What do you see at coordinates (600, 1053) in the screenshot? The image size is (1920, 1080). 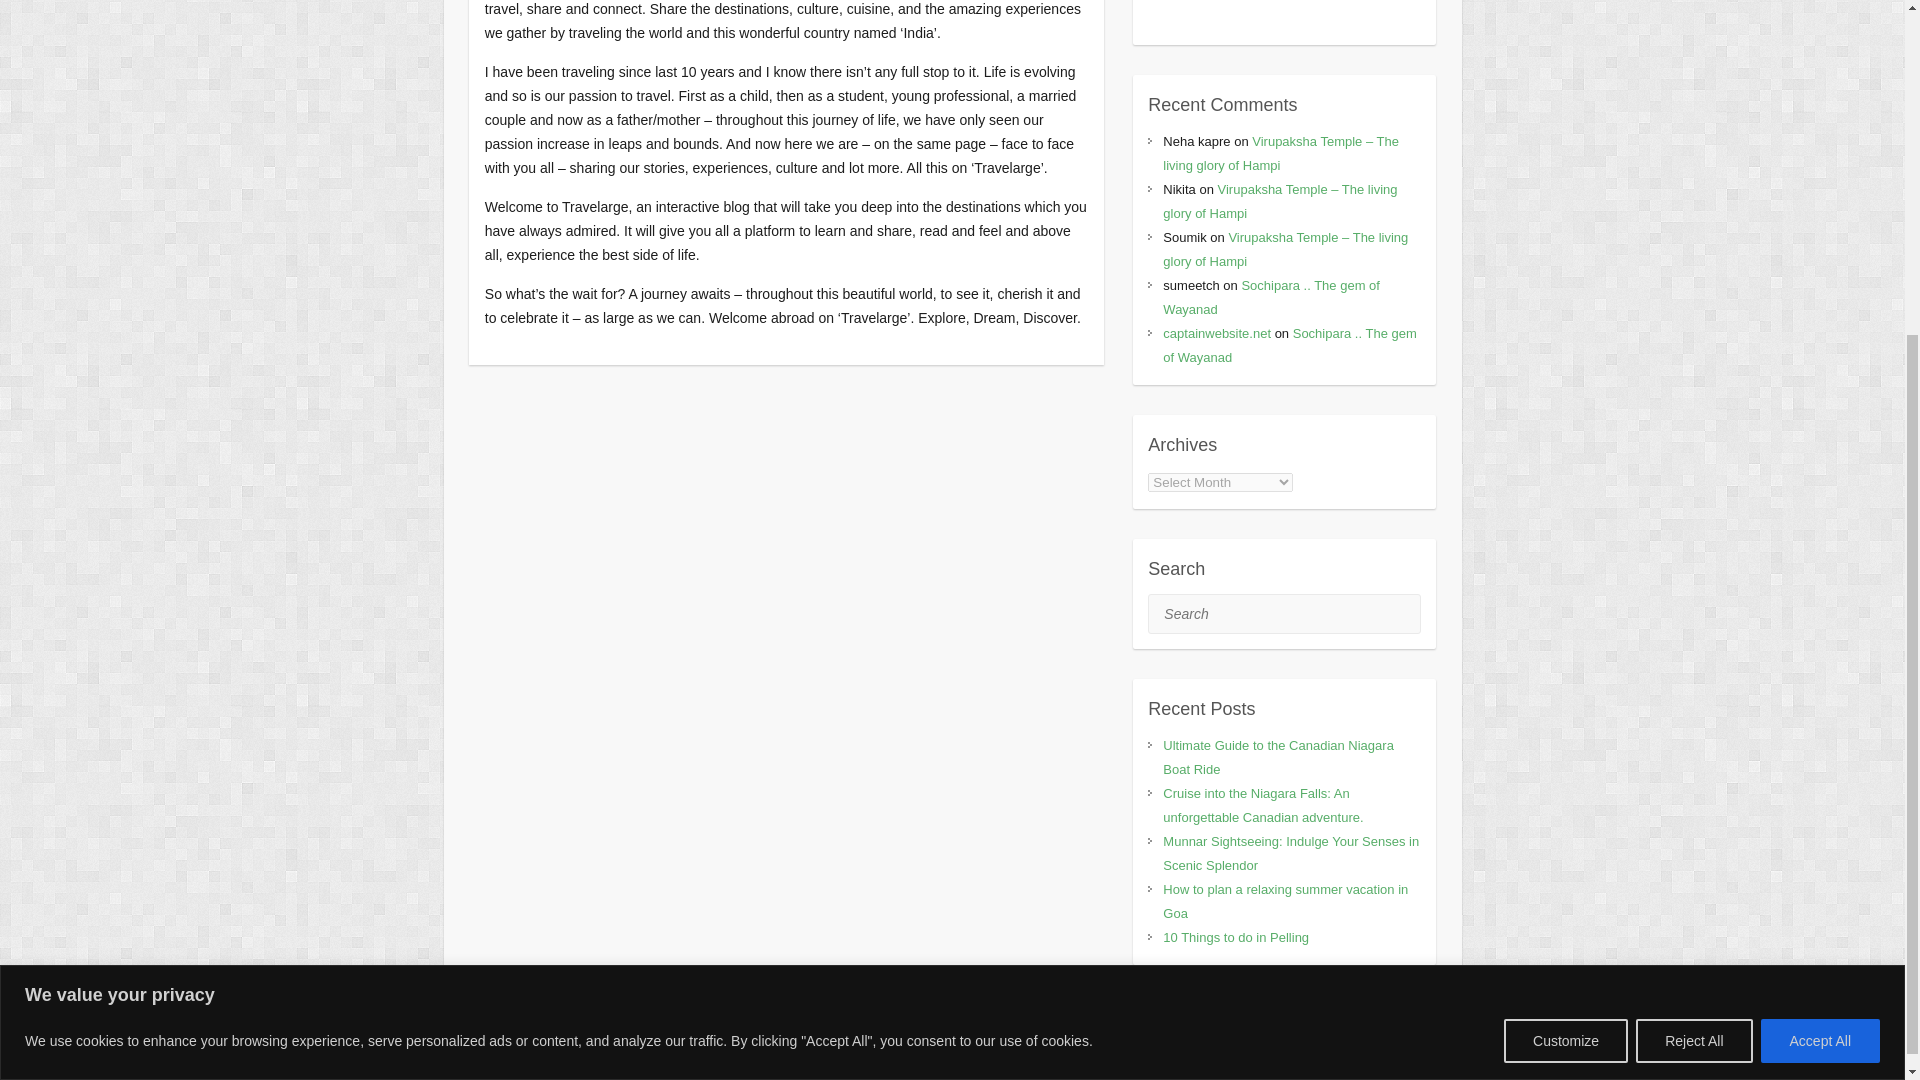 I see `TRAVELARGE` at bounding box center [600, 1053].